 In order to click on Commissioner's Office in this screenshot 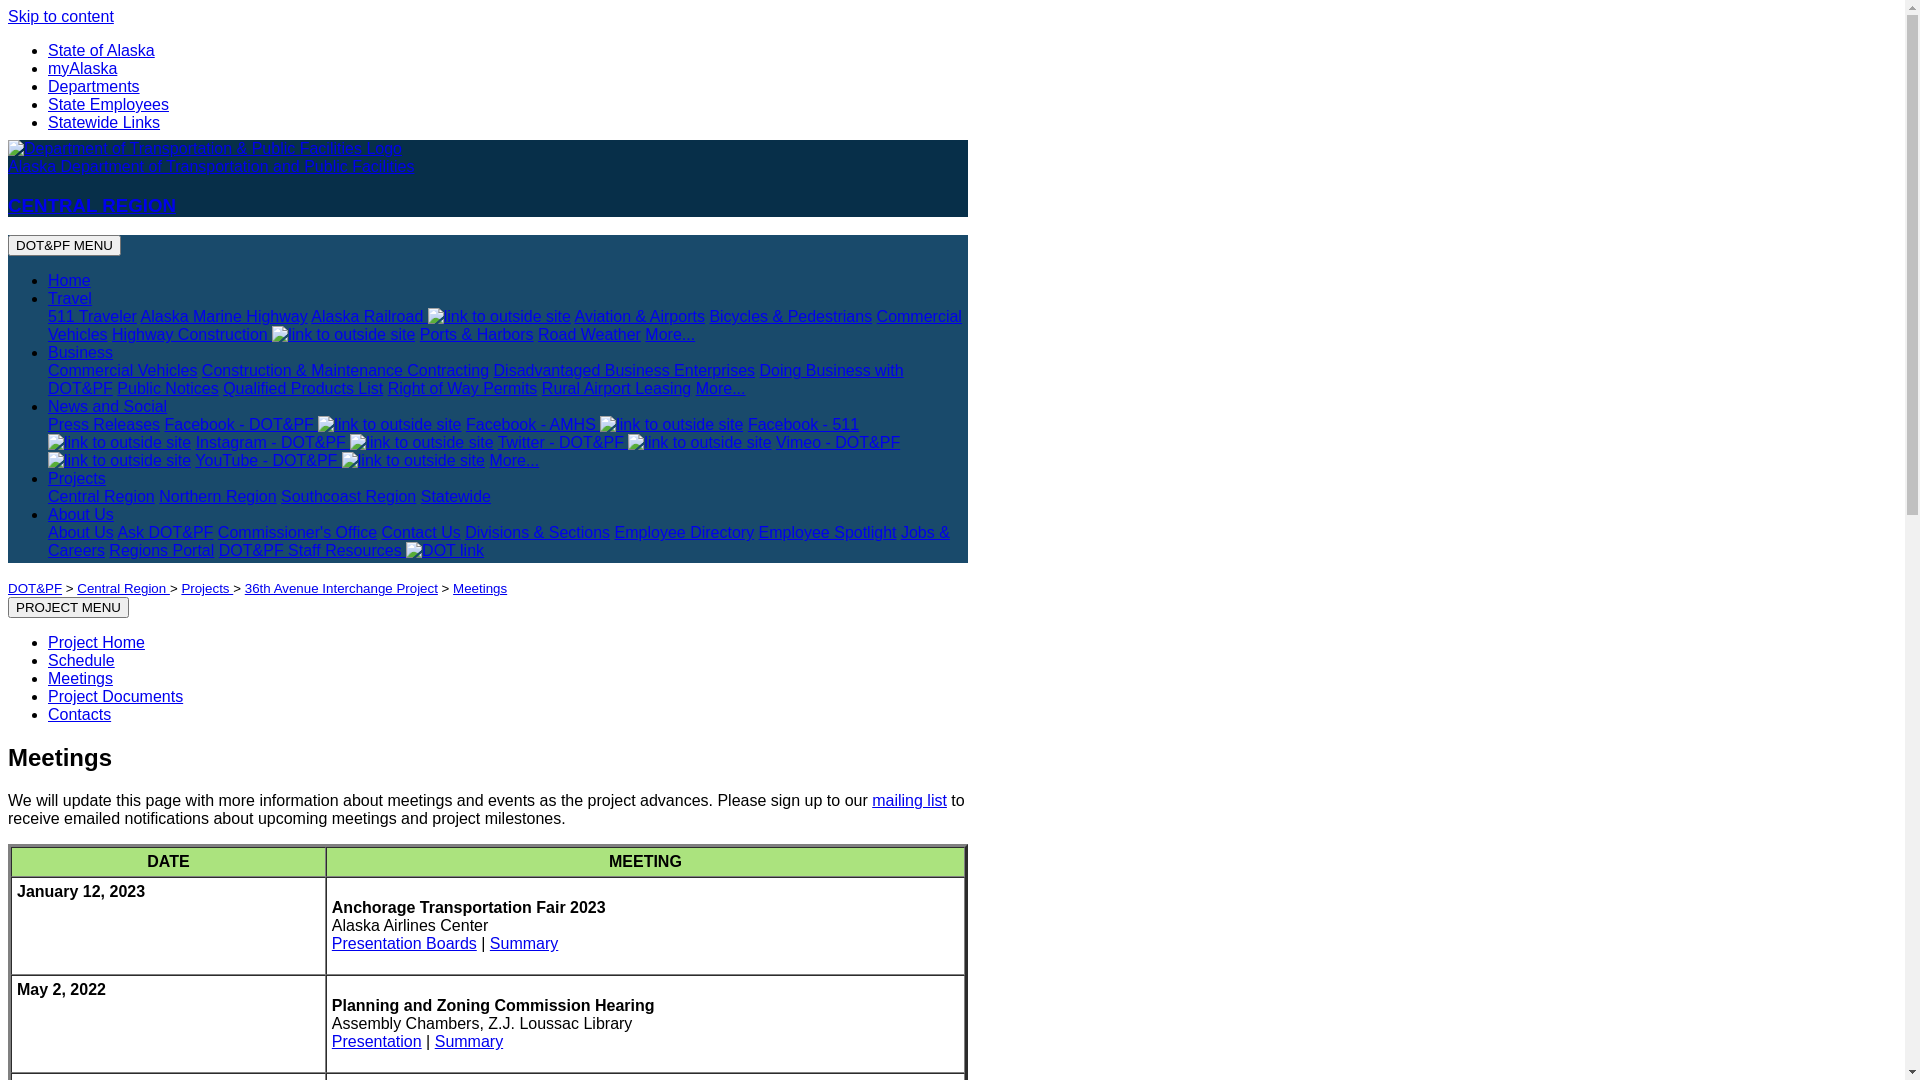, I will do `click(298, 532)`.